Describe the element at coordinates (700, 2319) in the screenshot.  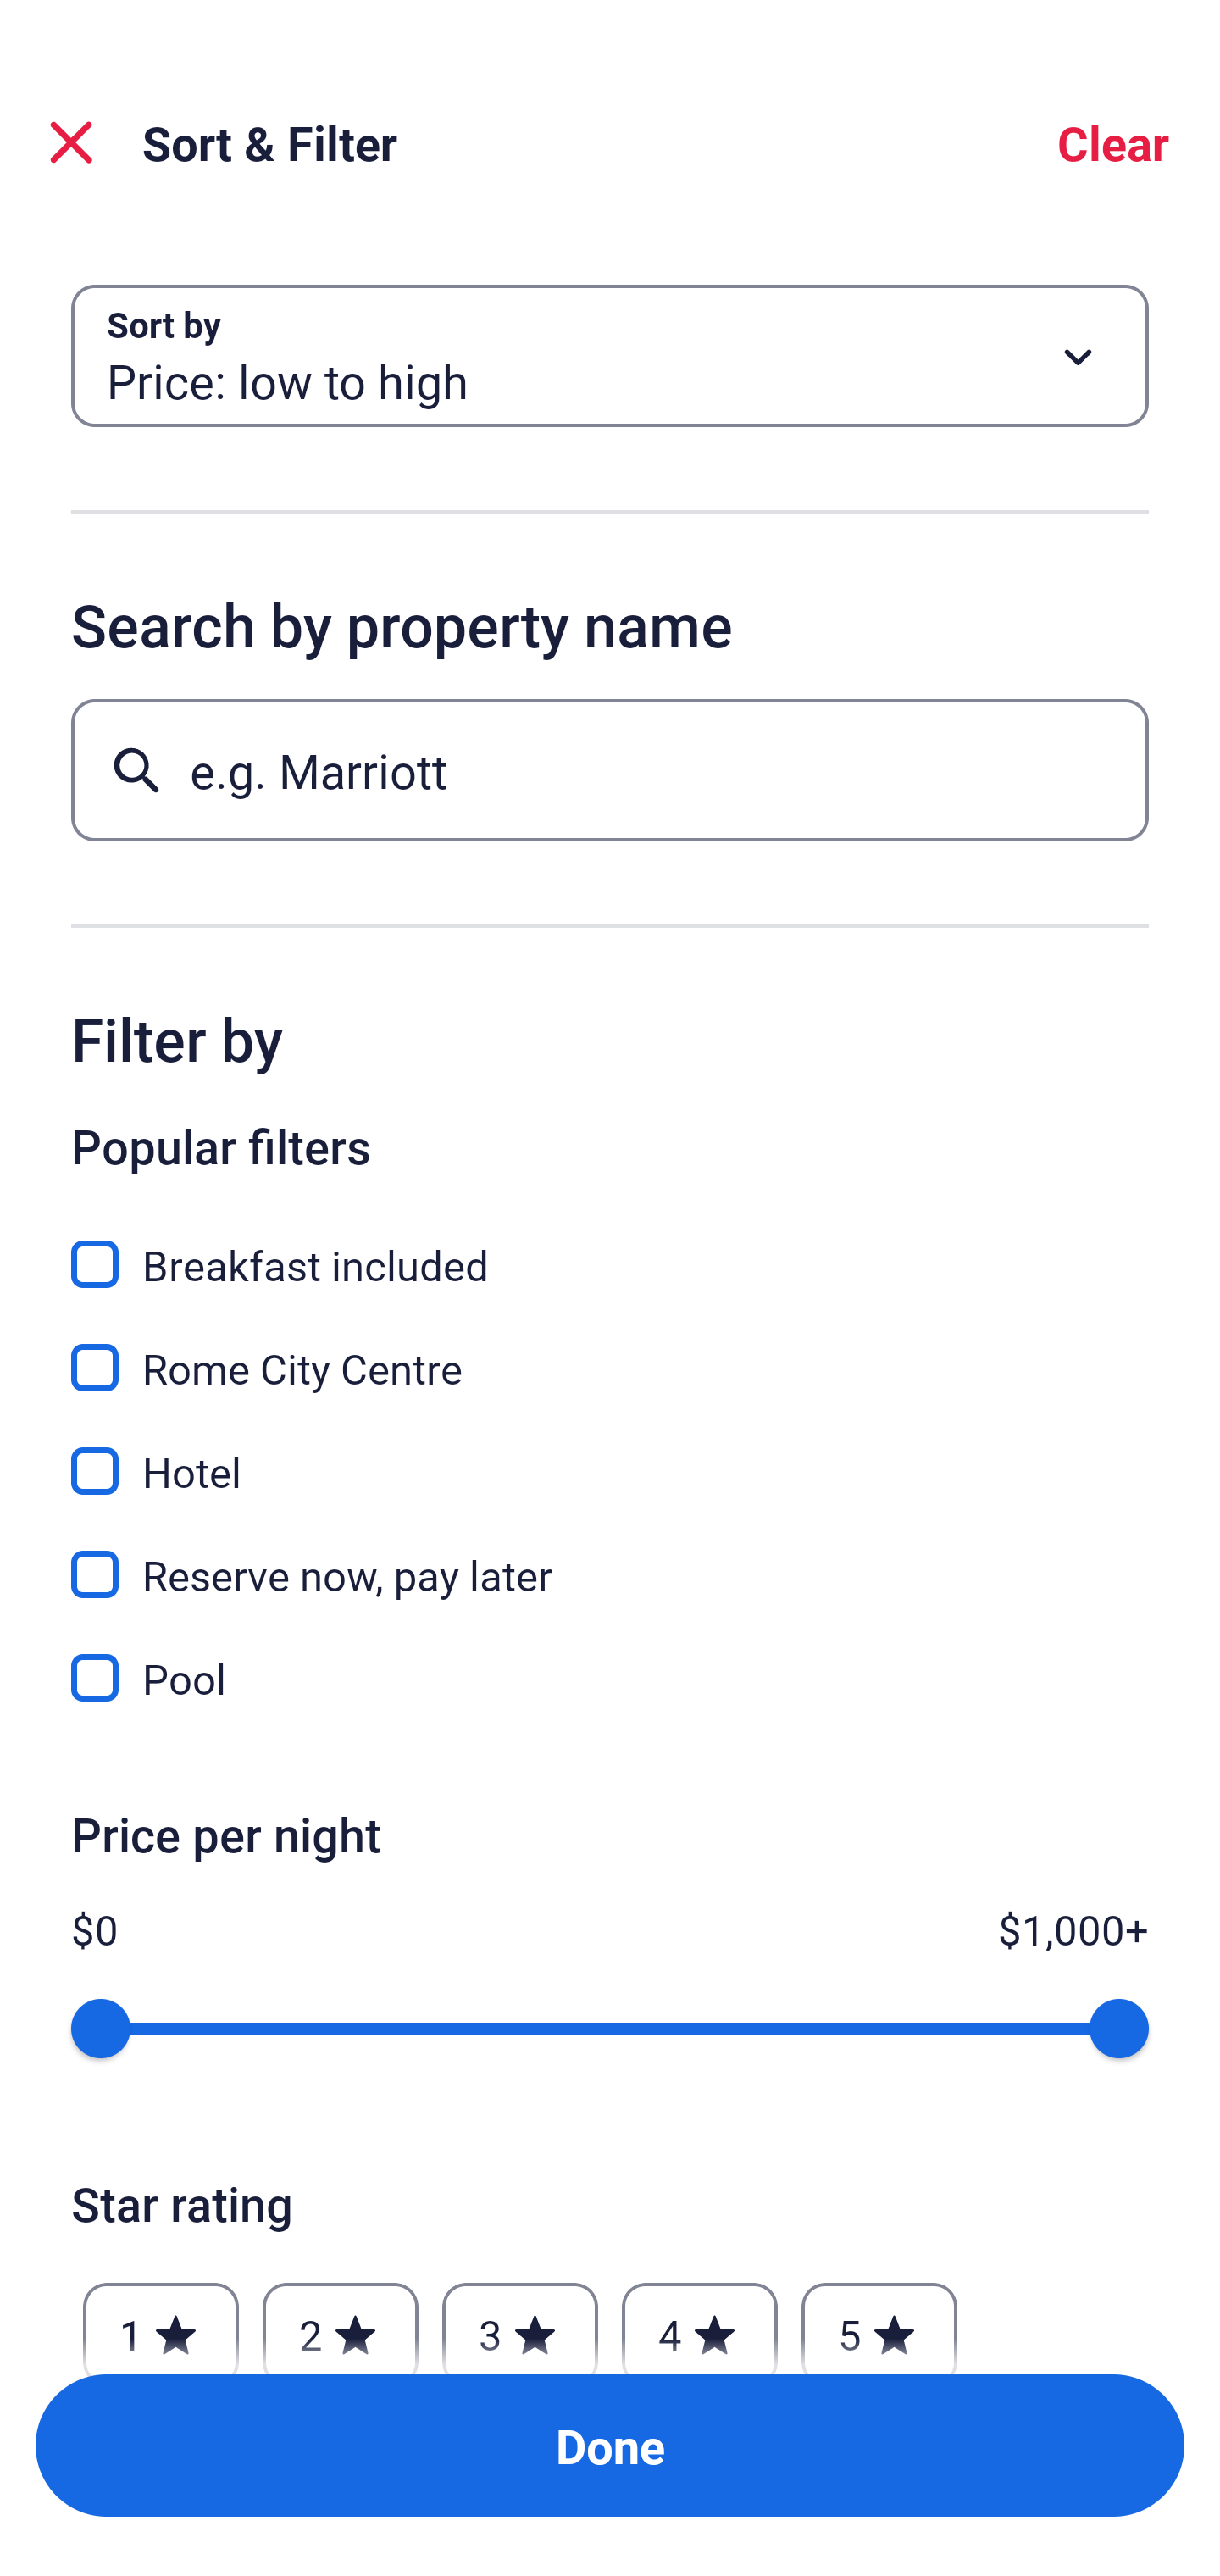
I see `4` at that location.